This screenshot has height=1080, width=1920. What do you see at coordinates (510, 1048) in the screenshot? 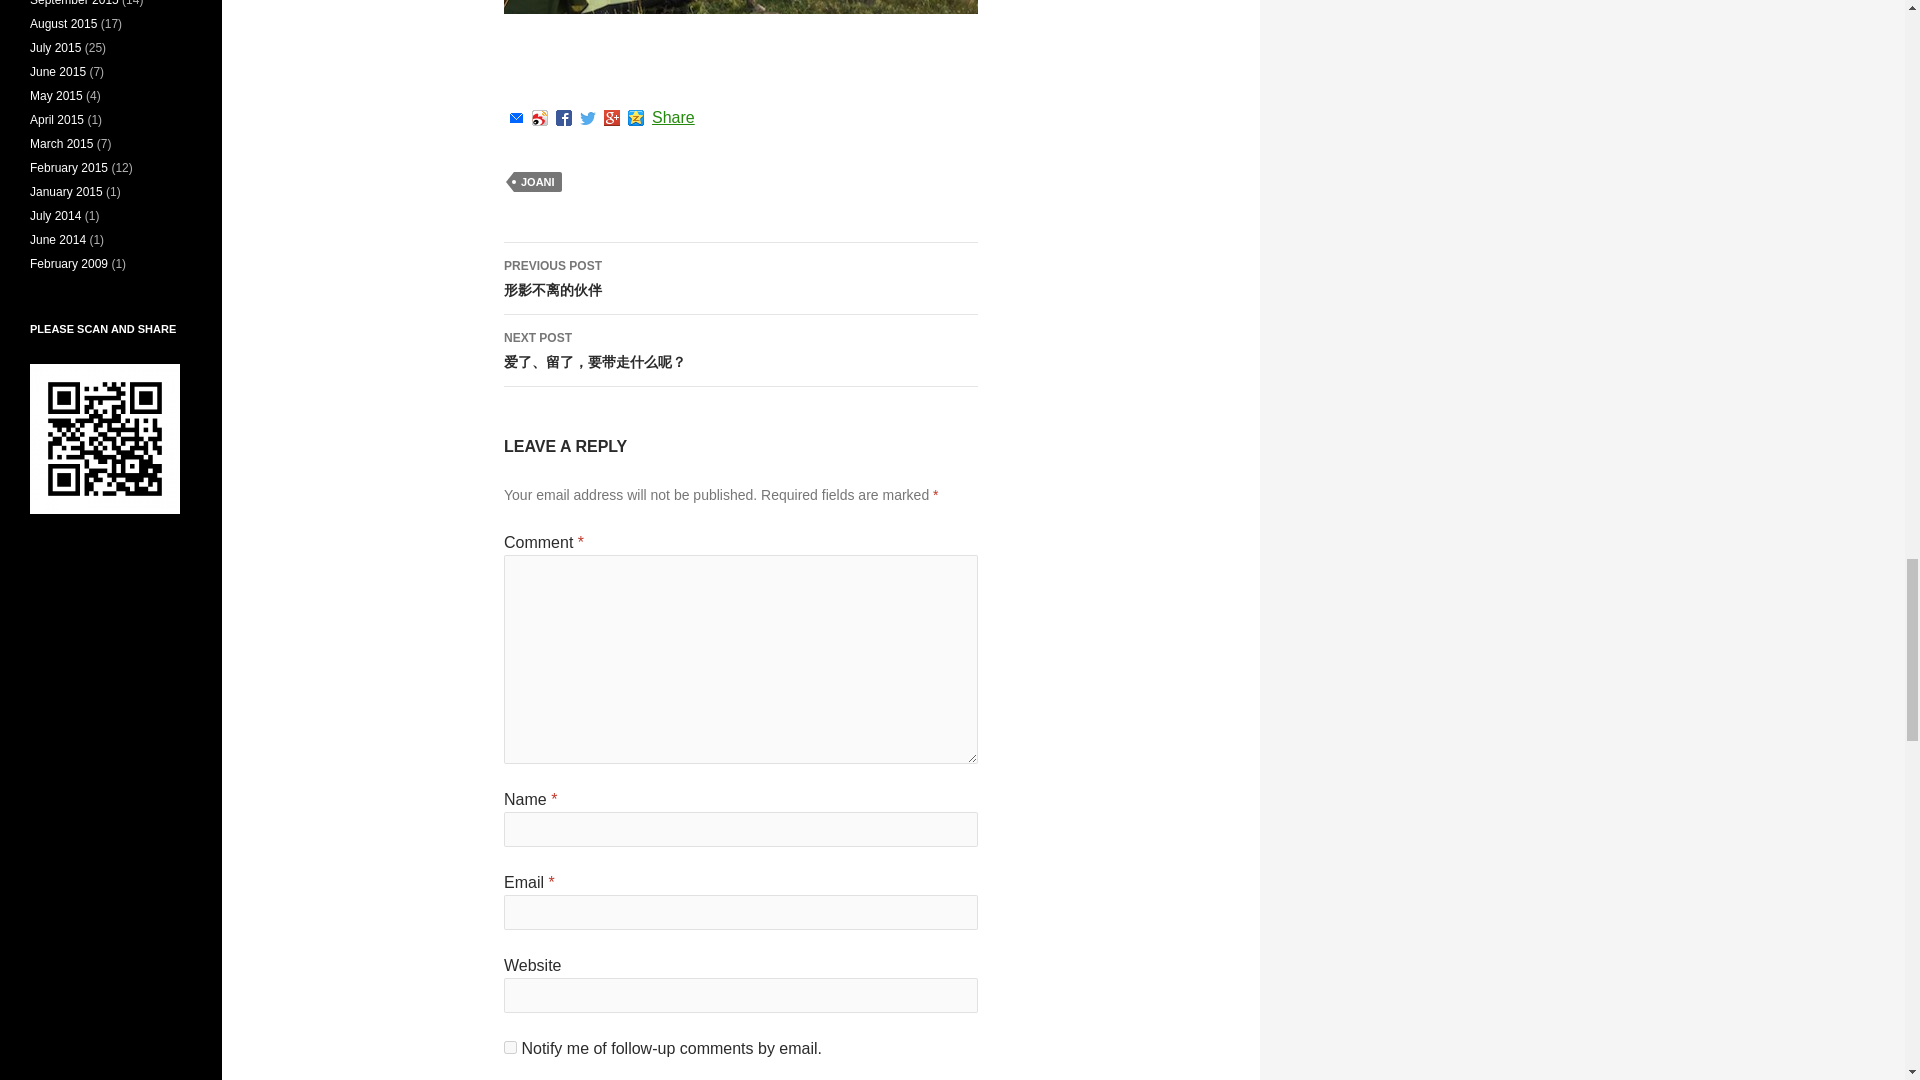
I see `subscribe` at bounding box center [510, 1048].